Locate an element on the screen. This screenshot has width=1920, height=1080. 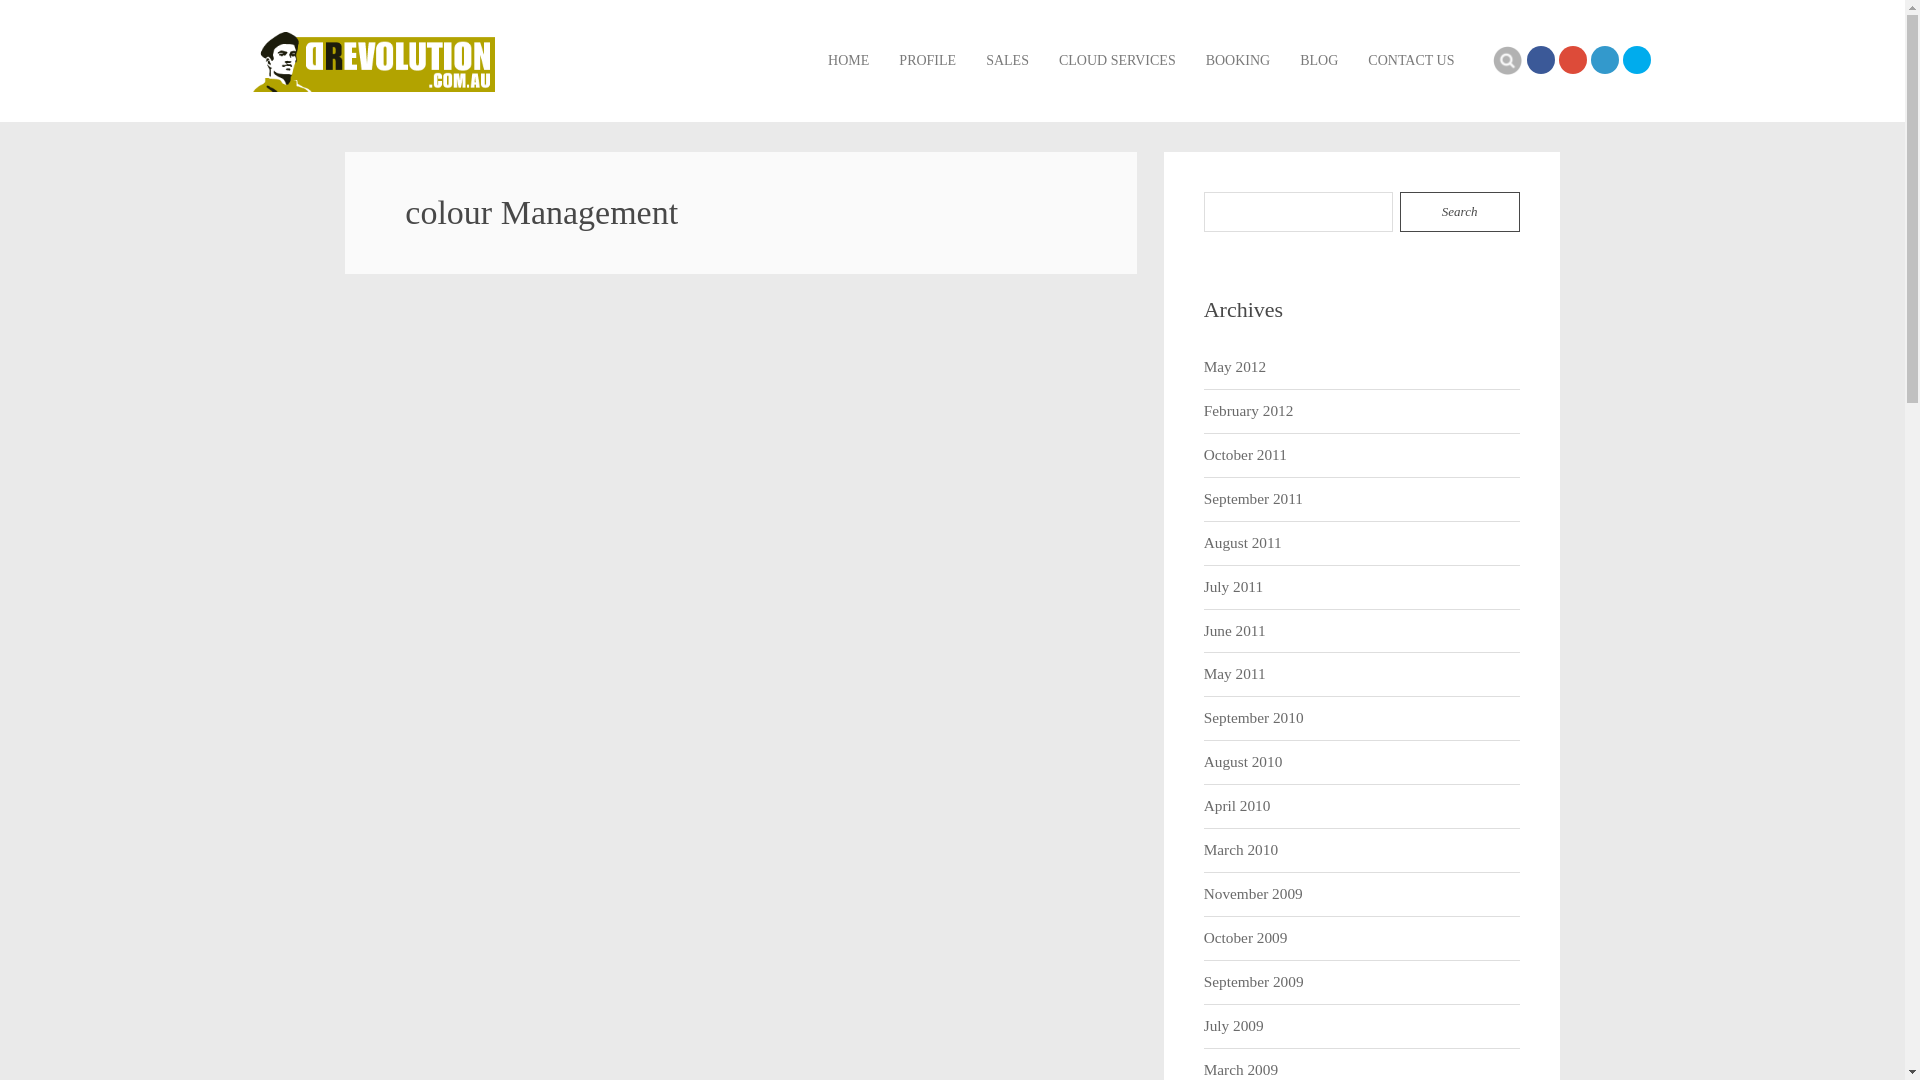
Facebook is located at coordinates (1540, 60).